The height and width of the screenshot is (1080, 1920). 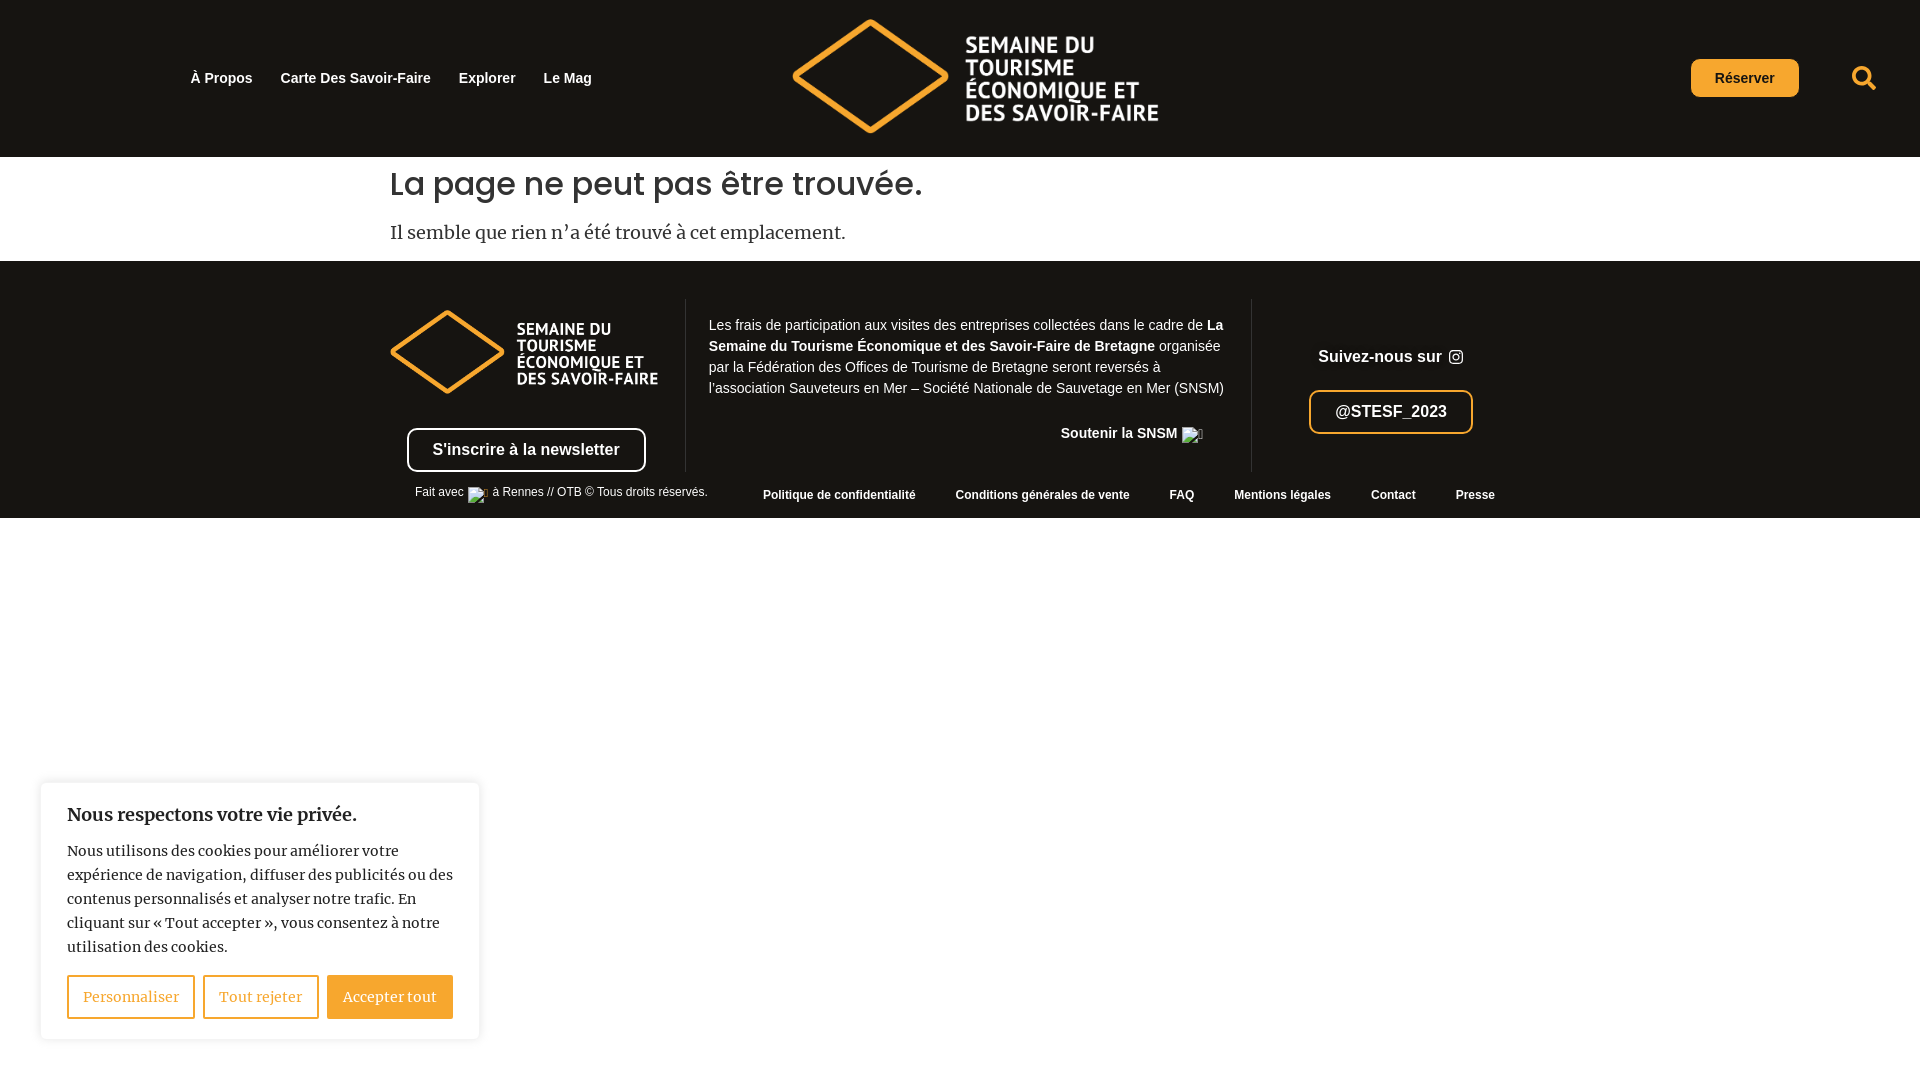 I want to click on Soutenir la SNSM, so click(x=1133, y=434).